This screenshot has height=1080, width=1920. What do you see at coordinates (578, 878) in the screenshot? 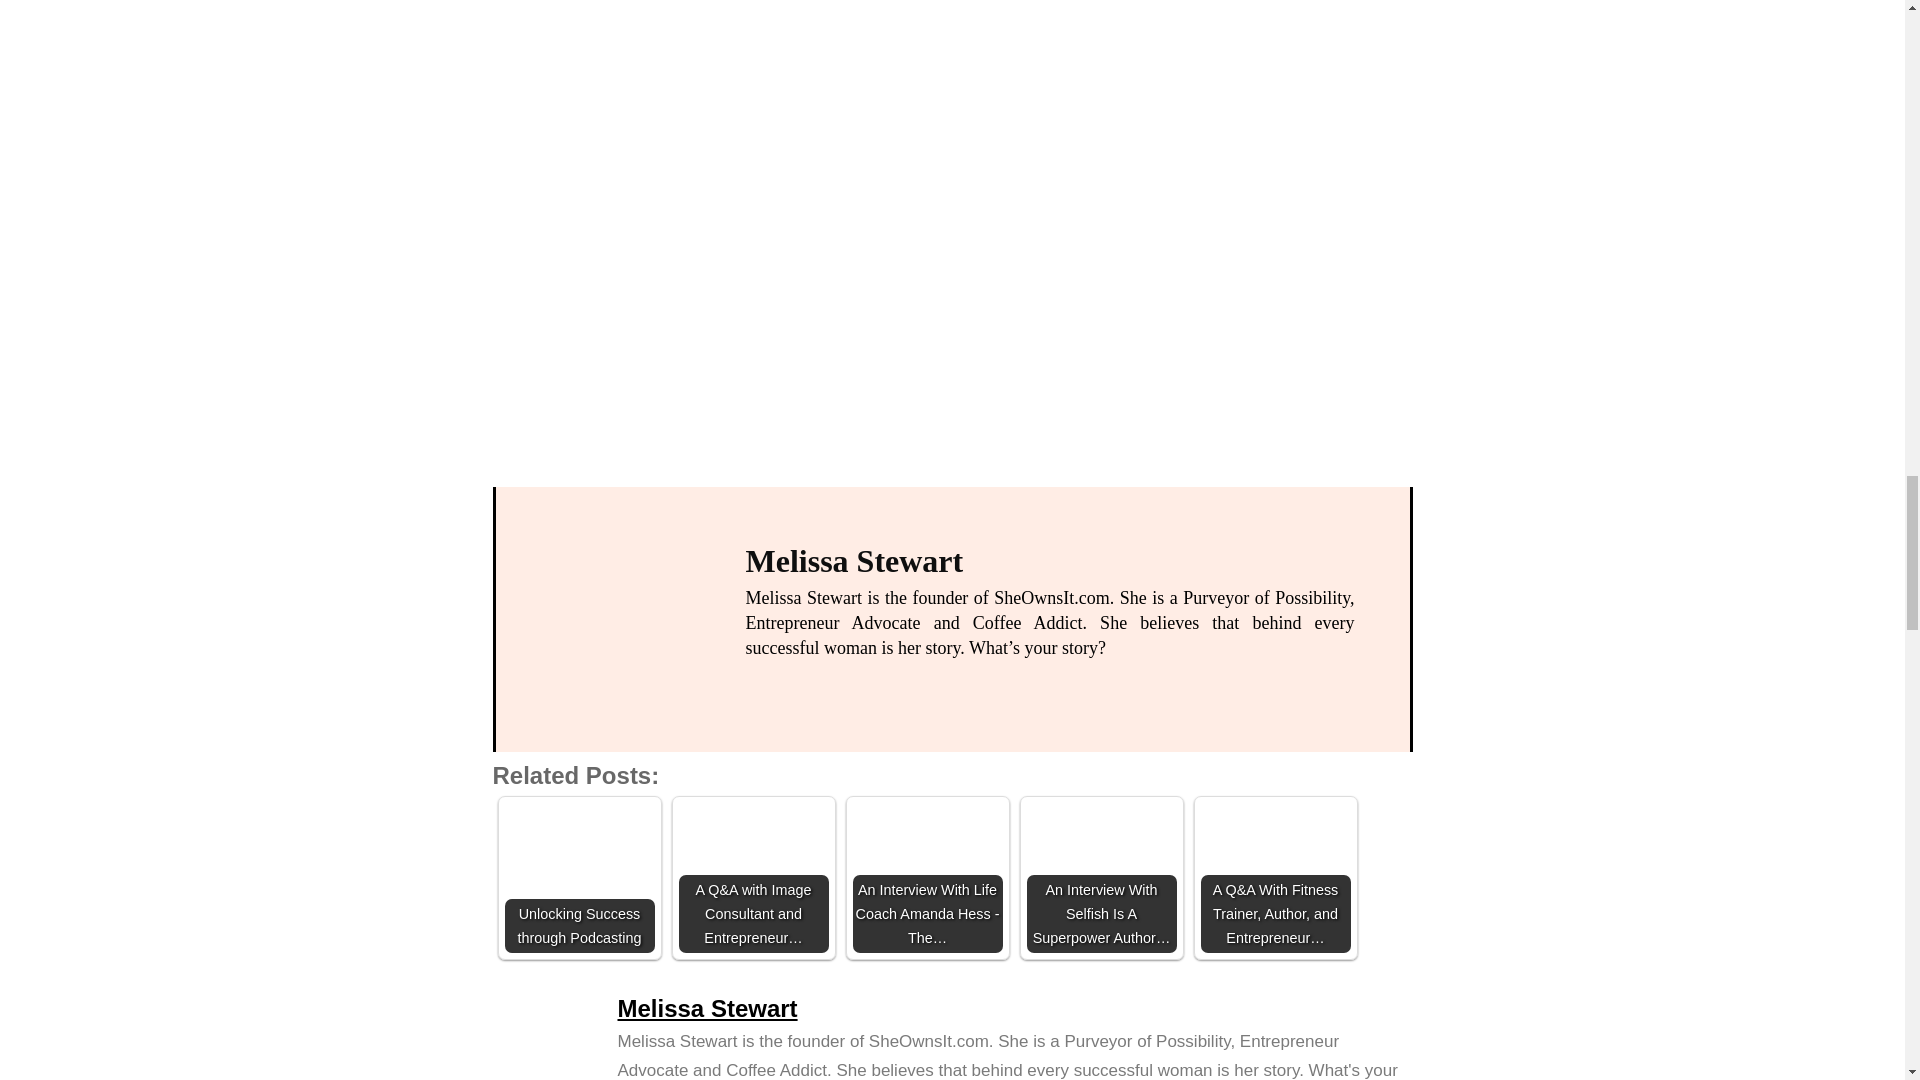
I see `Unlocking Success through Podcasting` at bounding box center [578, 878].